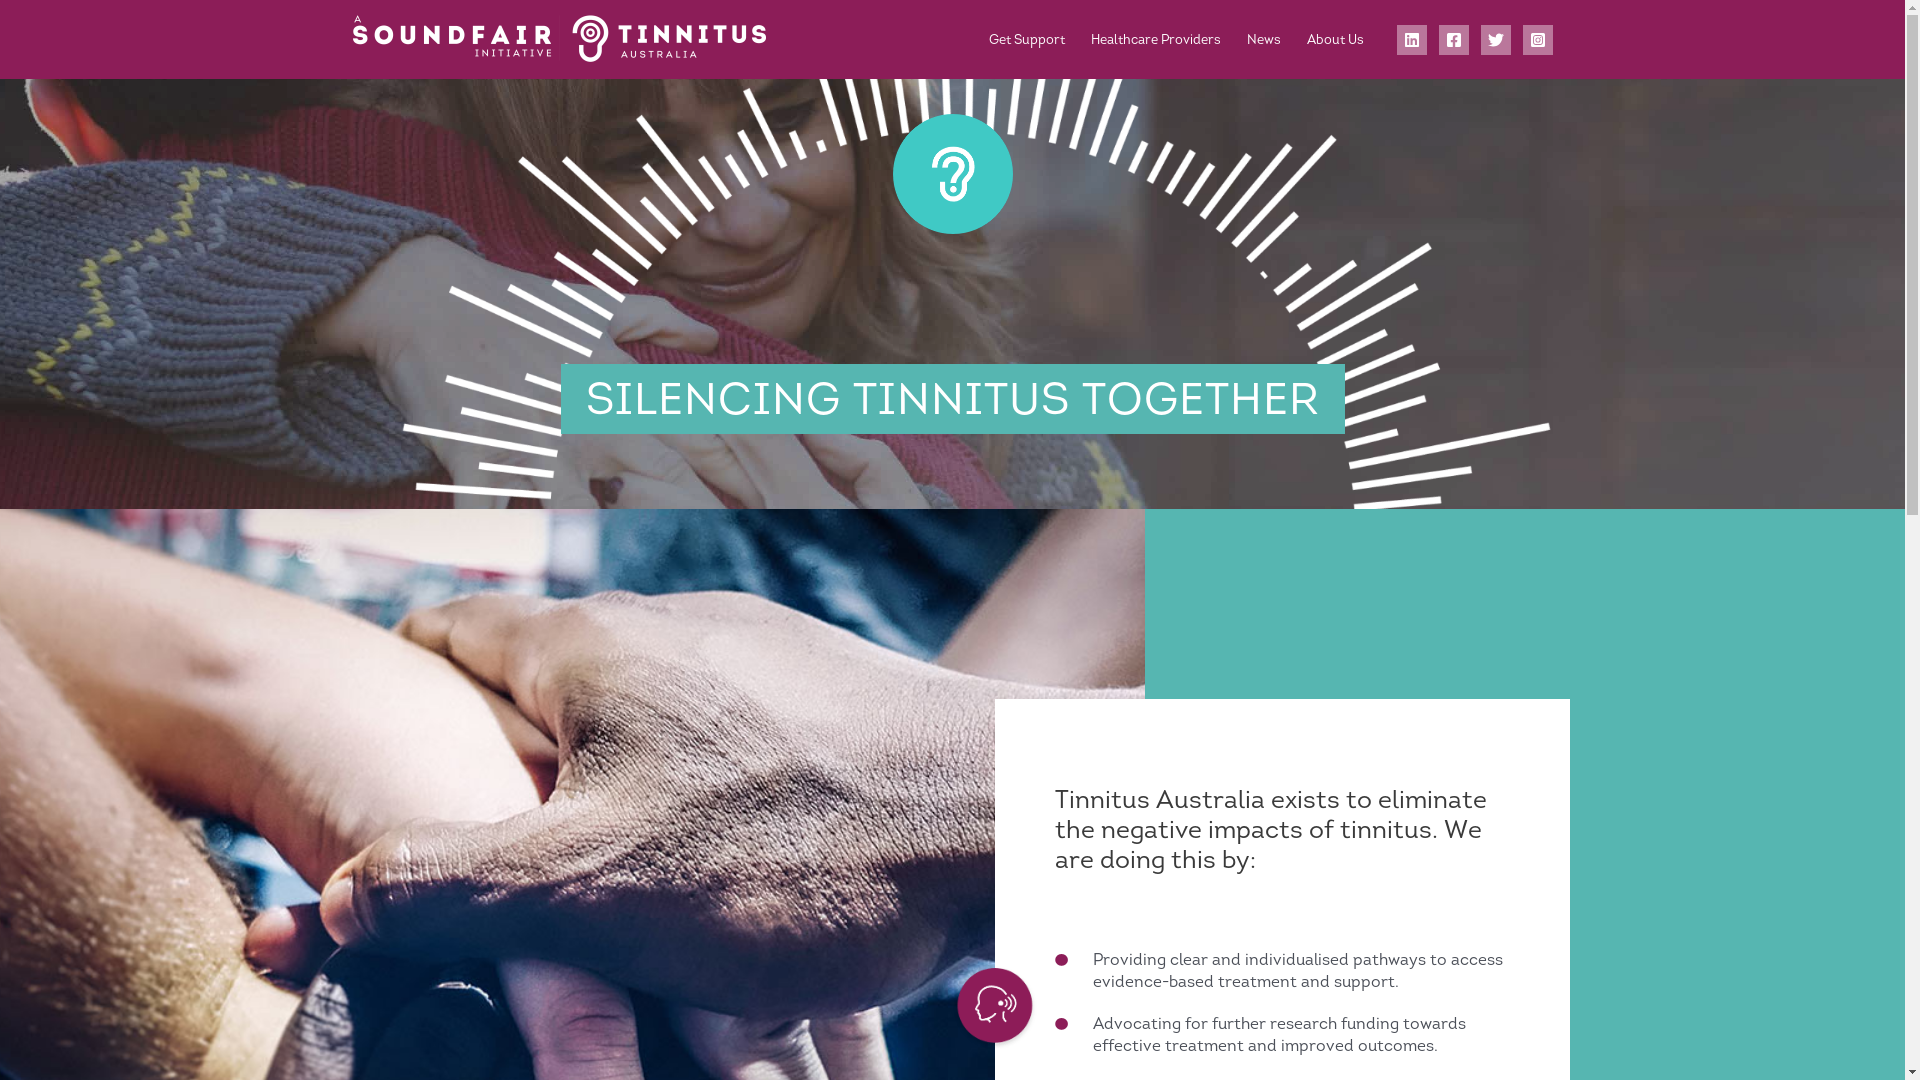 This screenshot has height=1080, width=1920. What do you see at coordinates (1027, 39) in the screenshot?
I see `Get Support` at bounding box center [1027, 39].